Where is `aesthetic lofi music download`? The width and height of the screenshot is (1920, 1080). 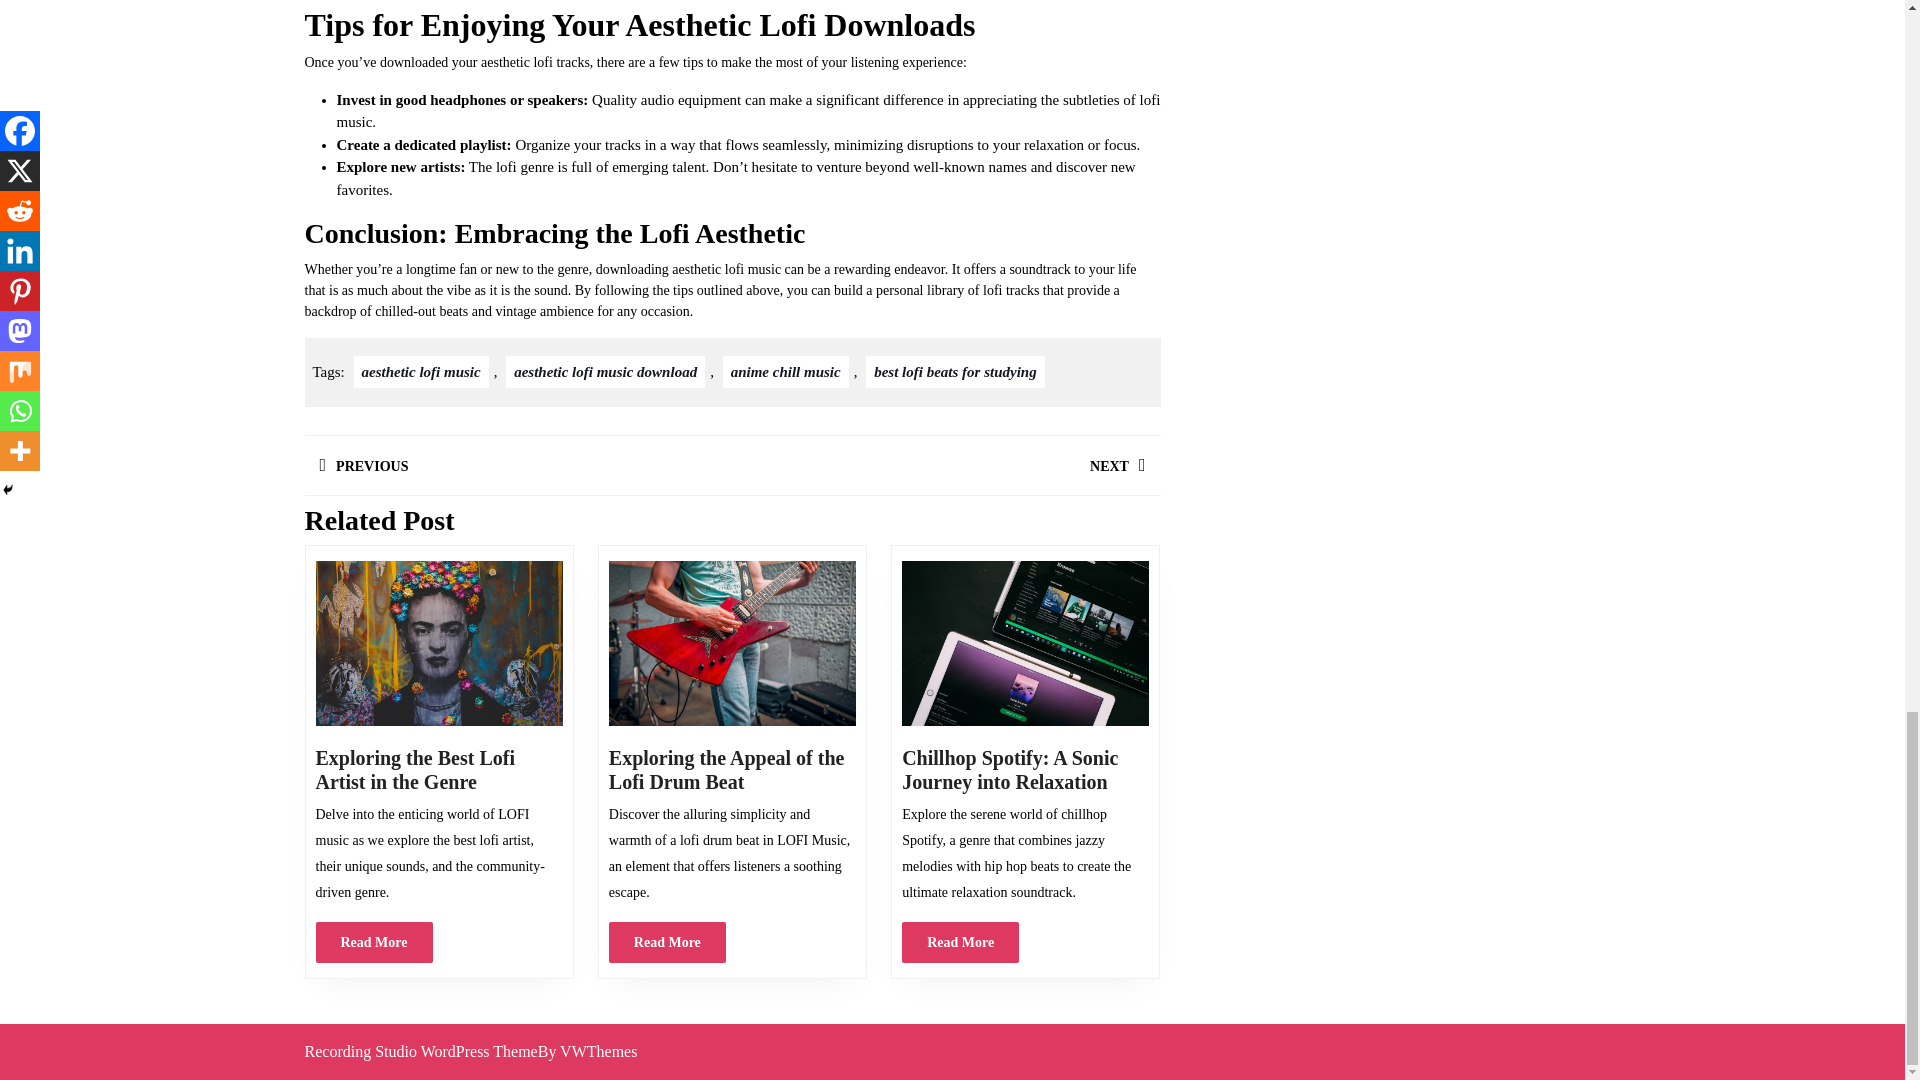
aesthetic lofi music download is located at coordinates (786, 372).